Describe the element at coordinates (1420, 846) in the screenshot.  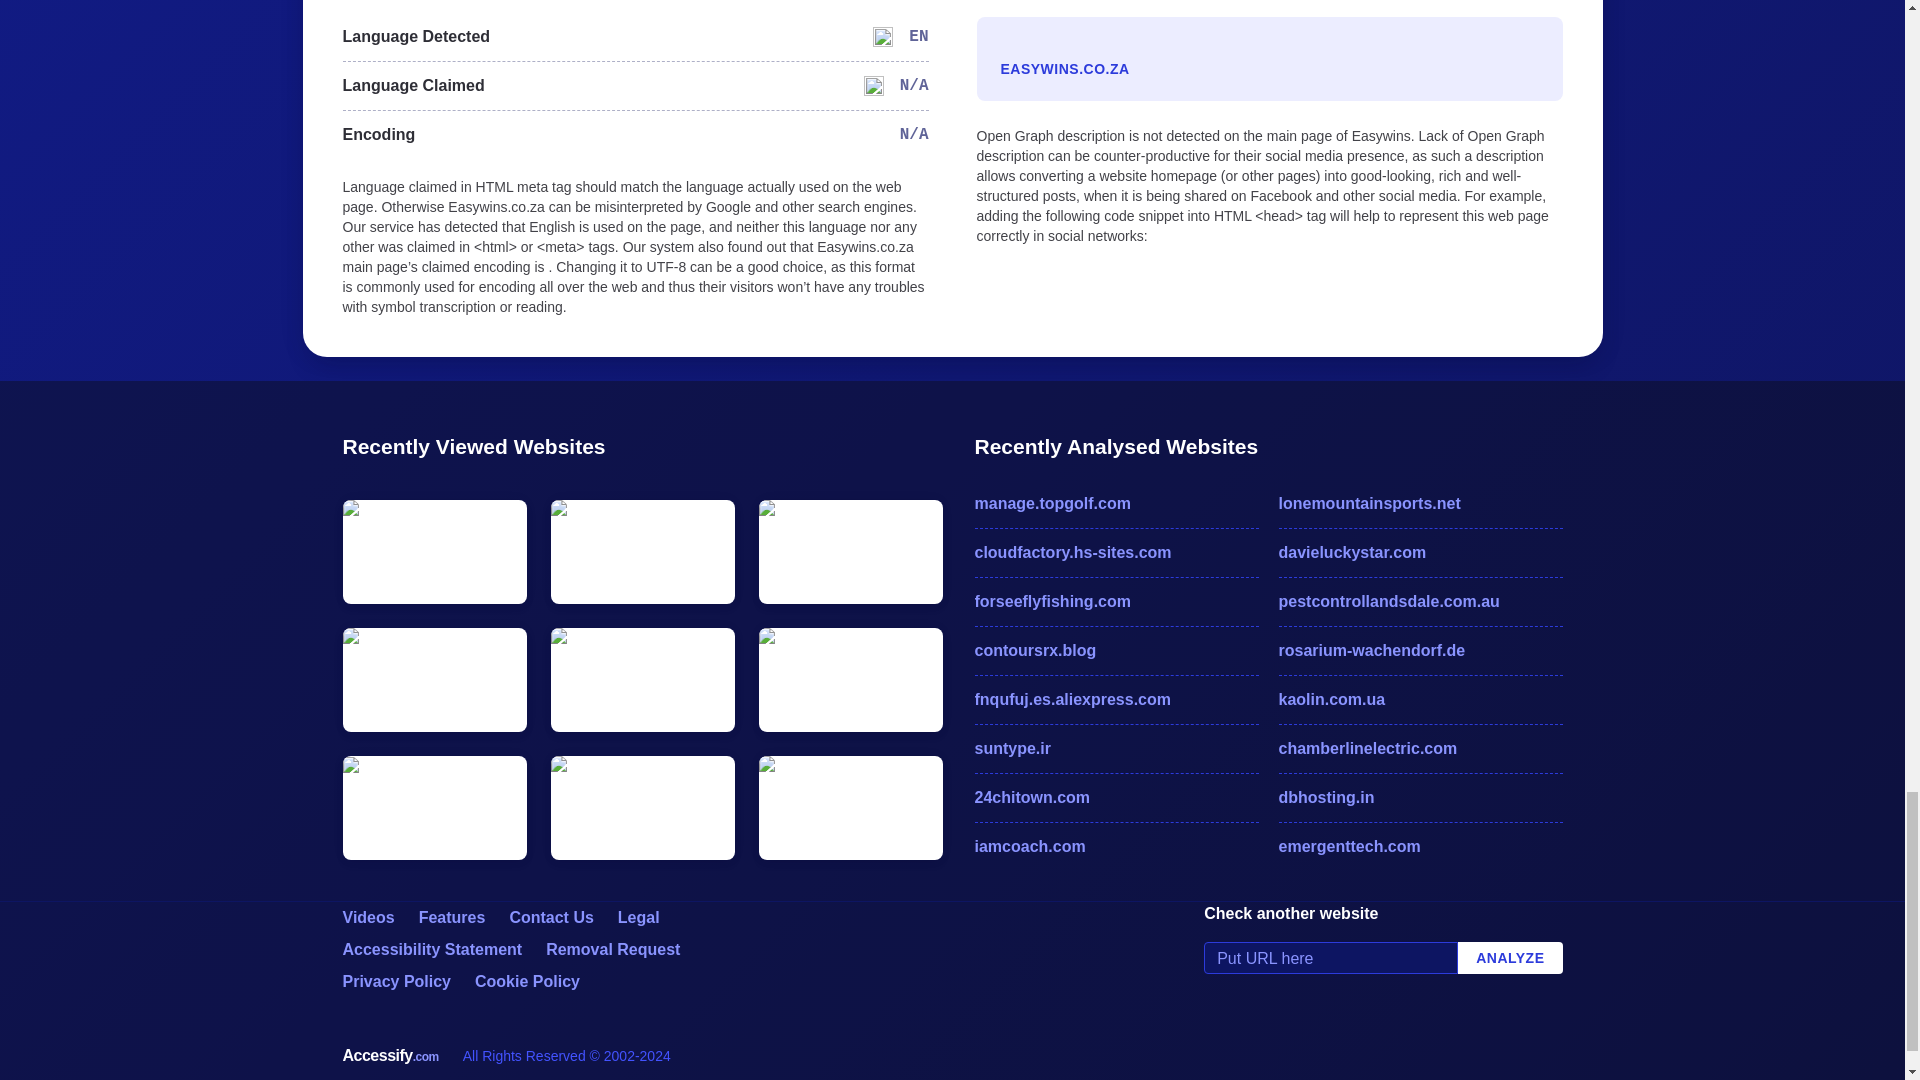
I see `emergenttech.com` at that location.